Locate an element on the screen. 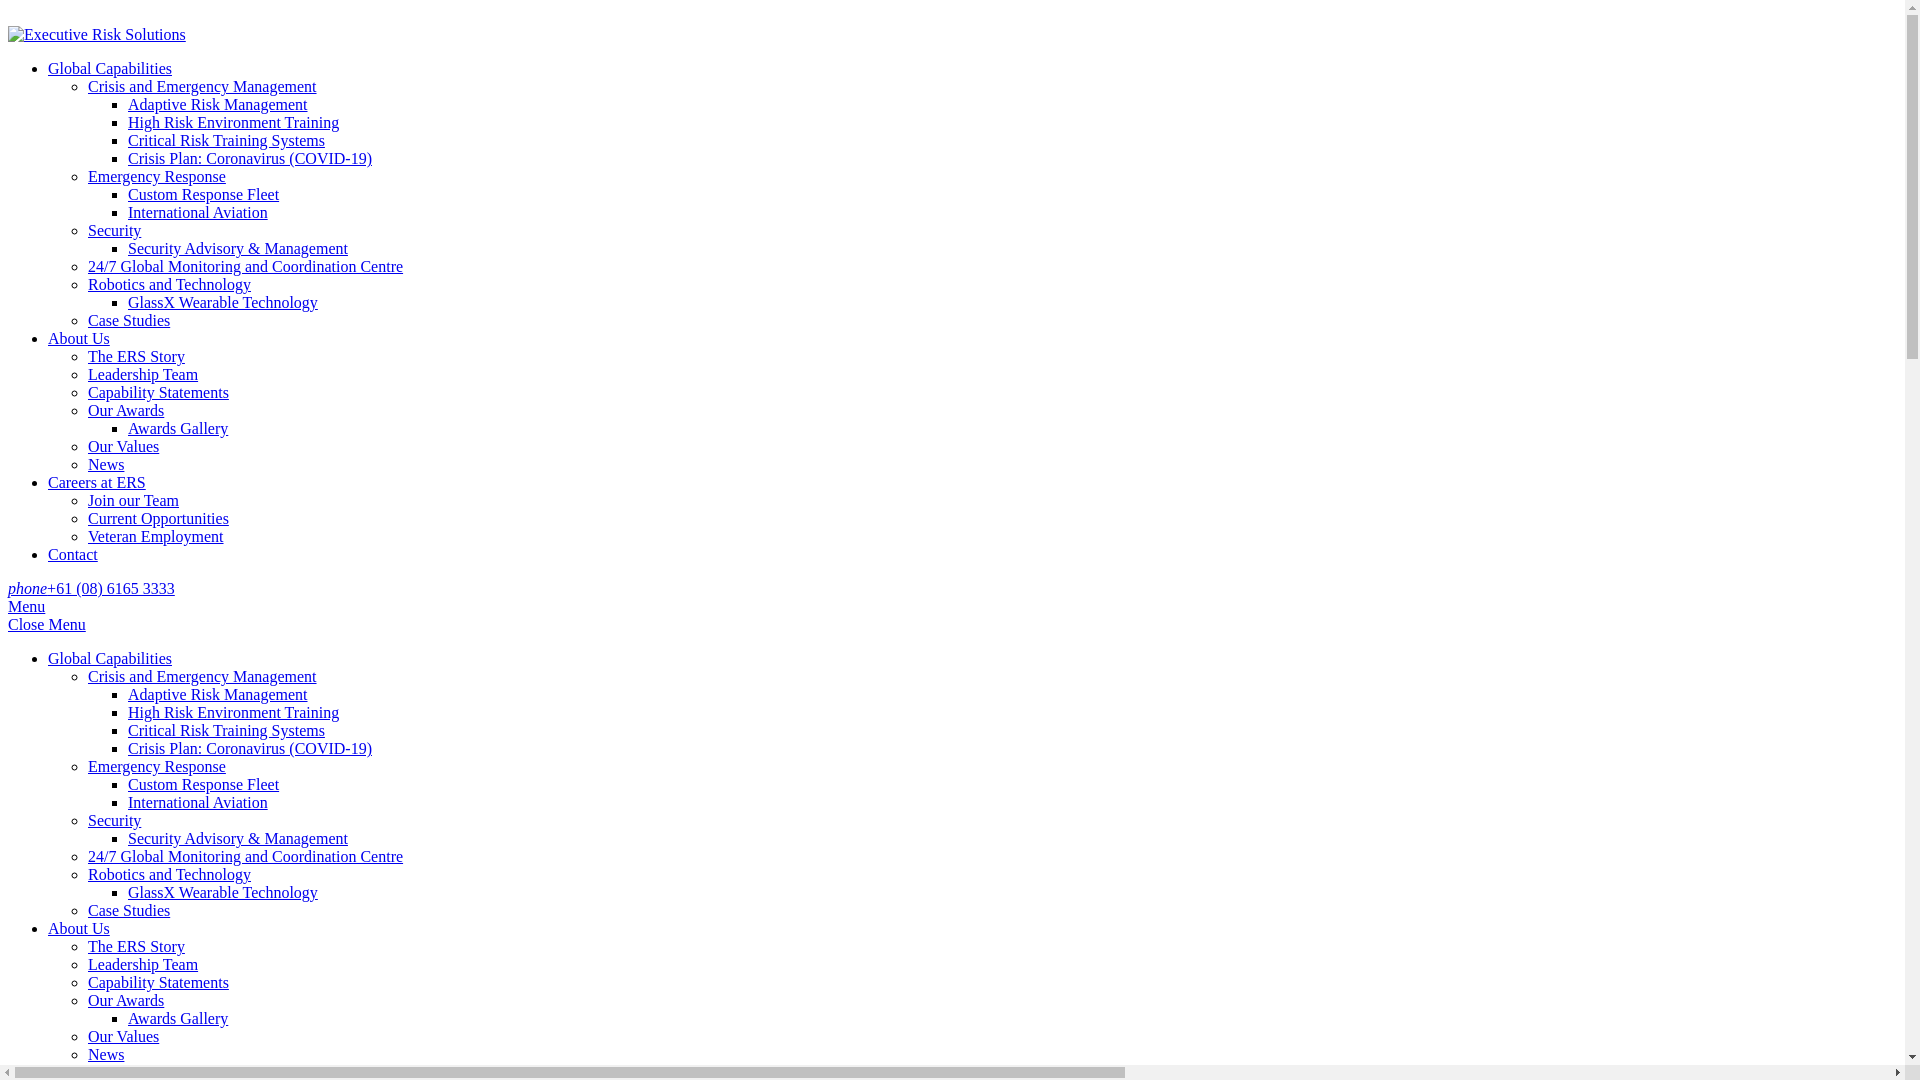 This screenshot has width=1920, height=1080. Leadership Team is located at coordinates (143, 374).